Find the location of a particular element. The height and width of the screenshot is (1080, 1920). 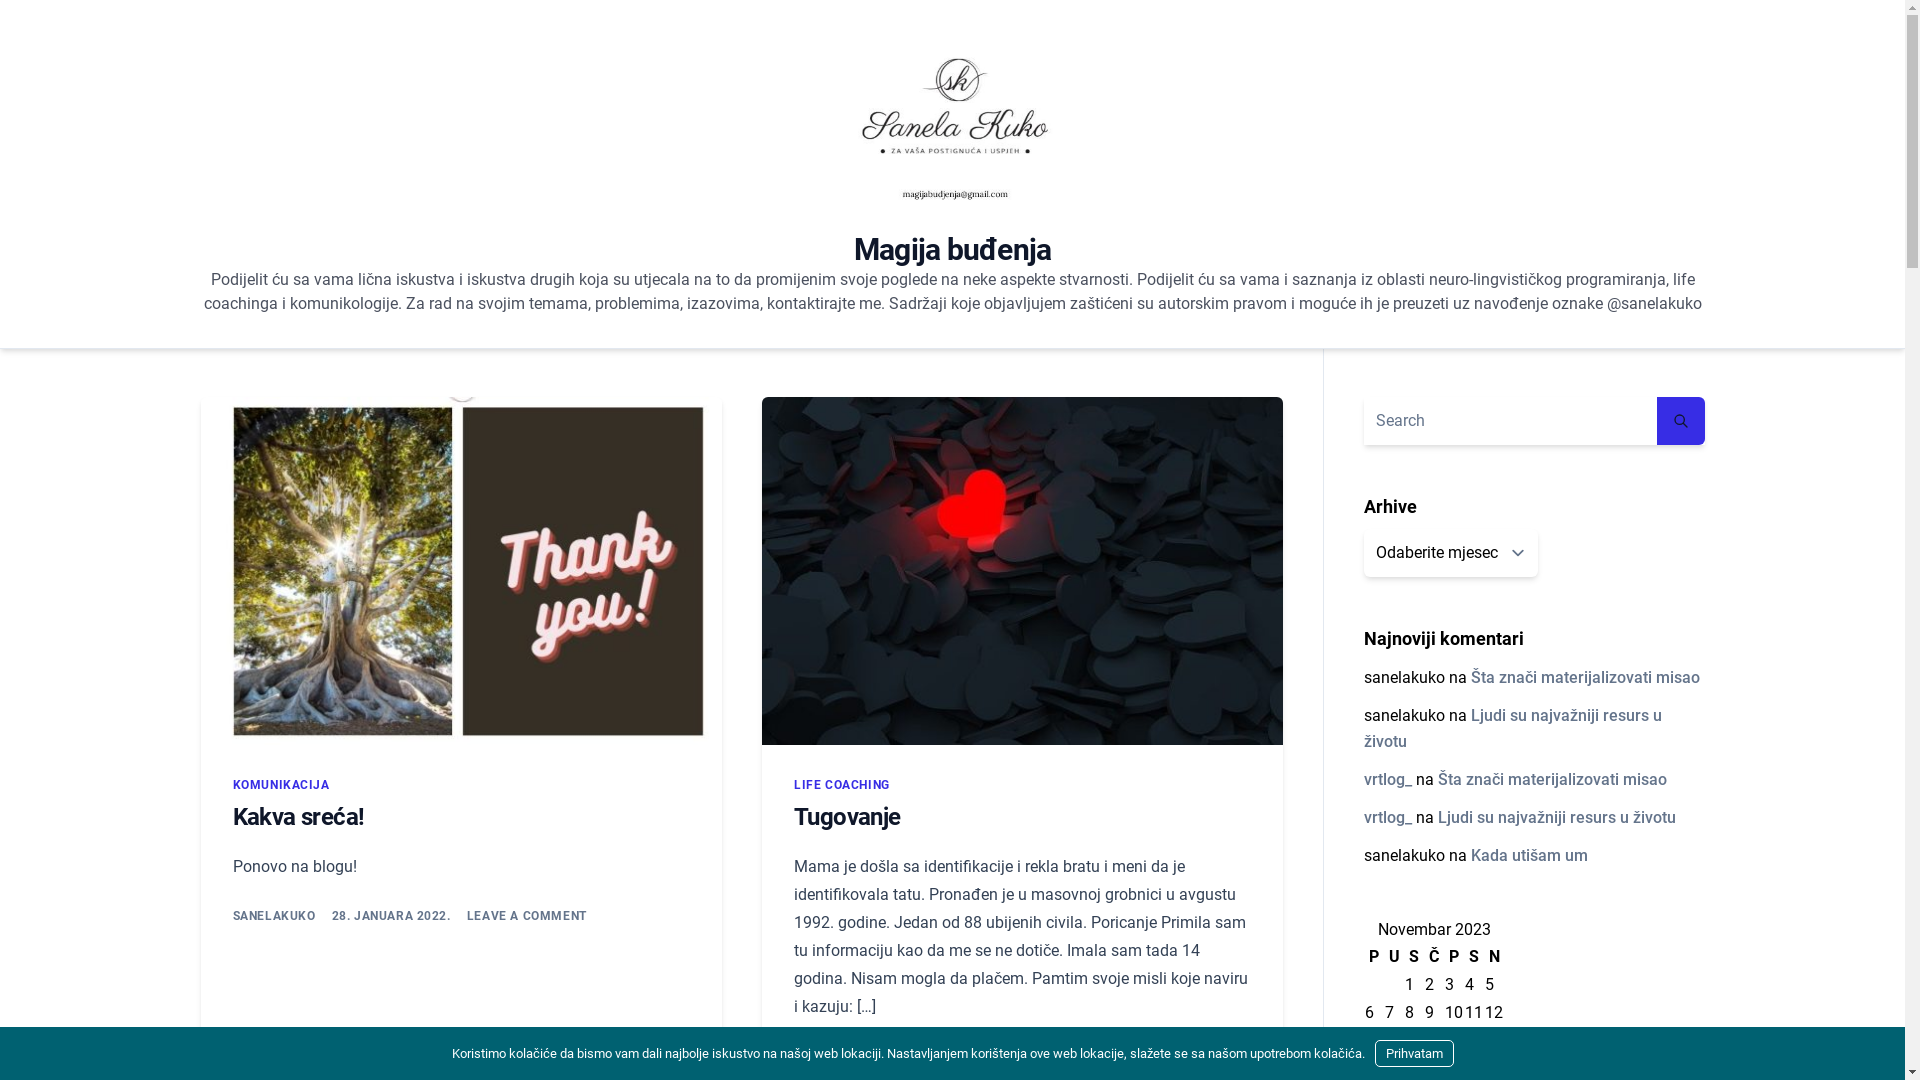

28. JANUARA 2022. is located at coordinates (392, 916).